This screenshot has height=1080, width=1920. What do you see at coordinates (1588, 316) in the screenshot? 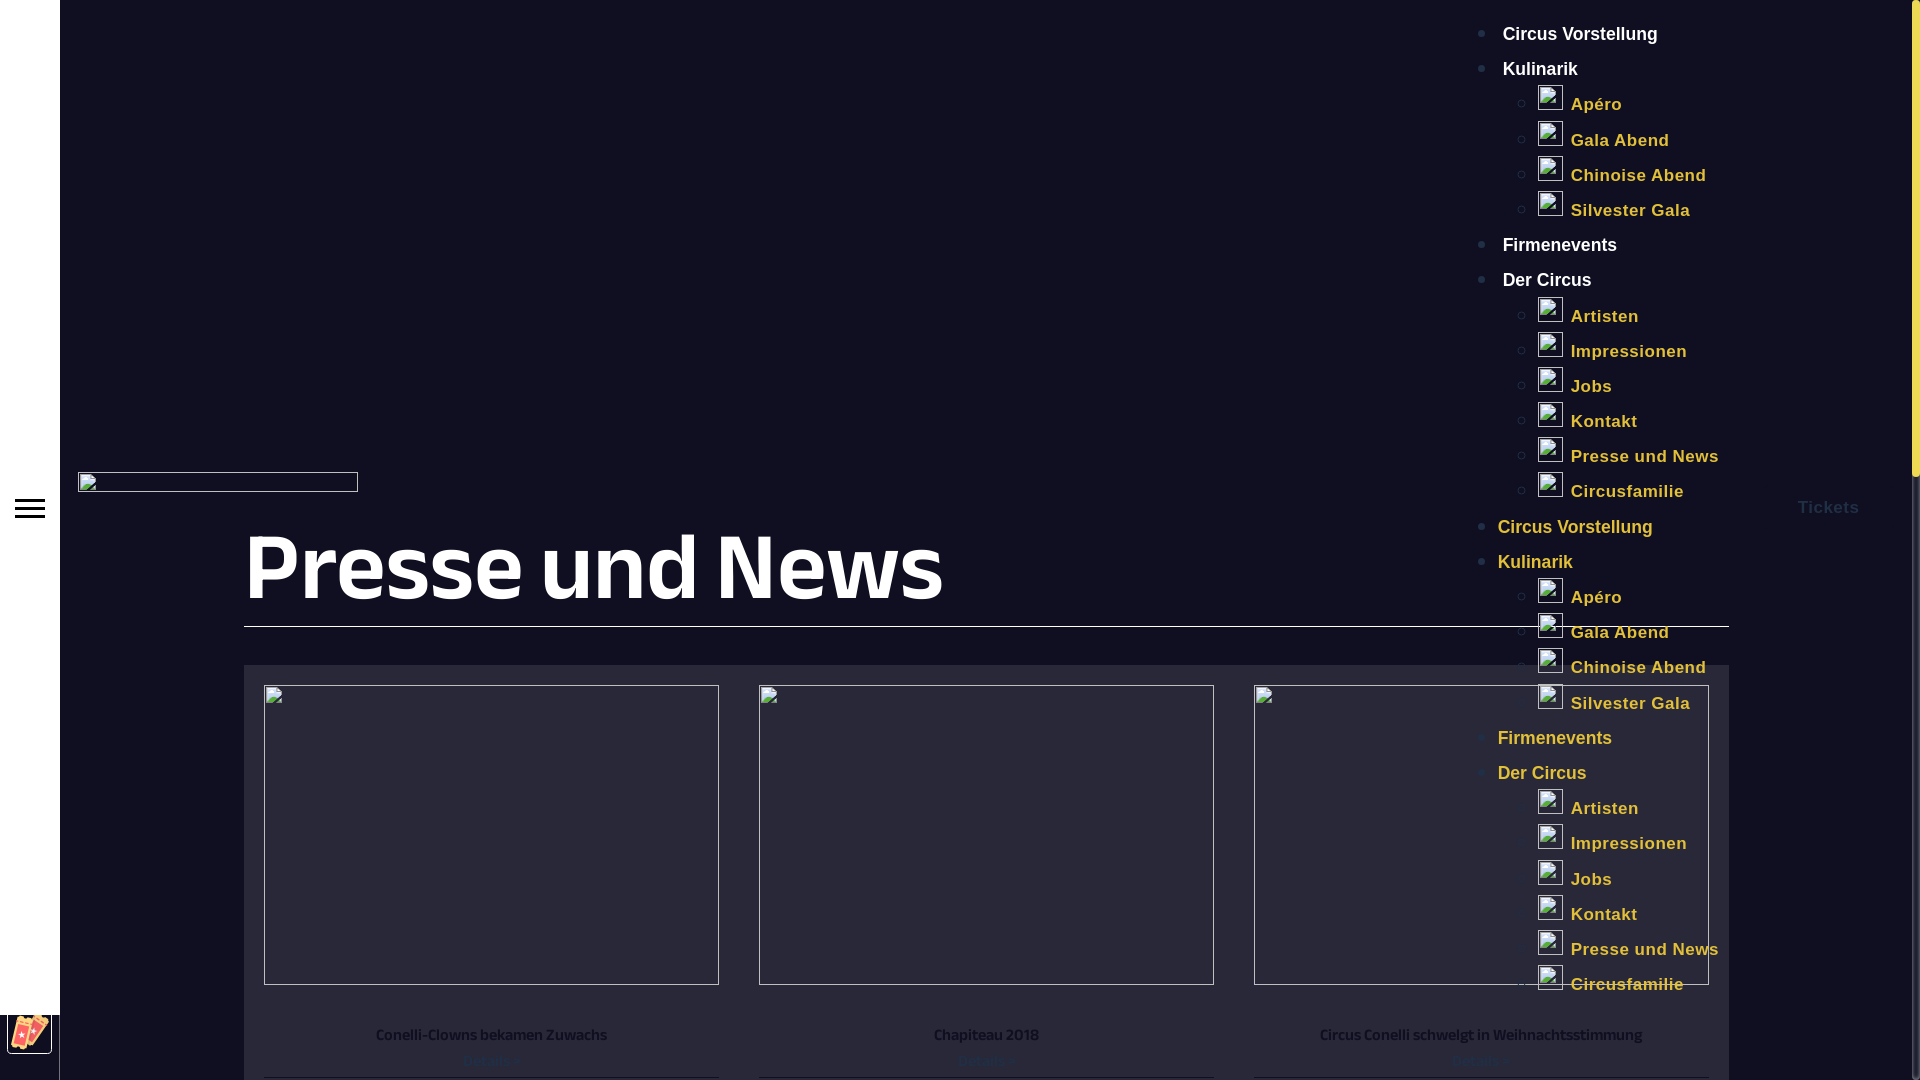
I see `Artisten` at bounding box center [1588, 316].